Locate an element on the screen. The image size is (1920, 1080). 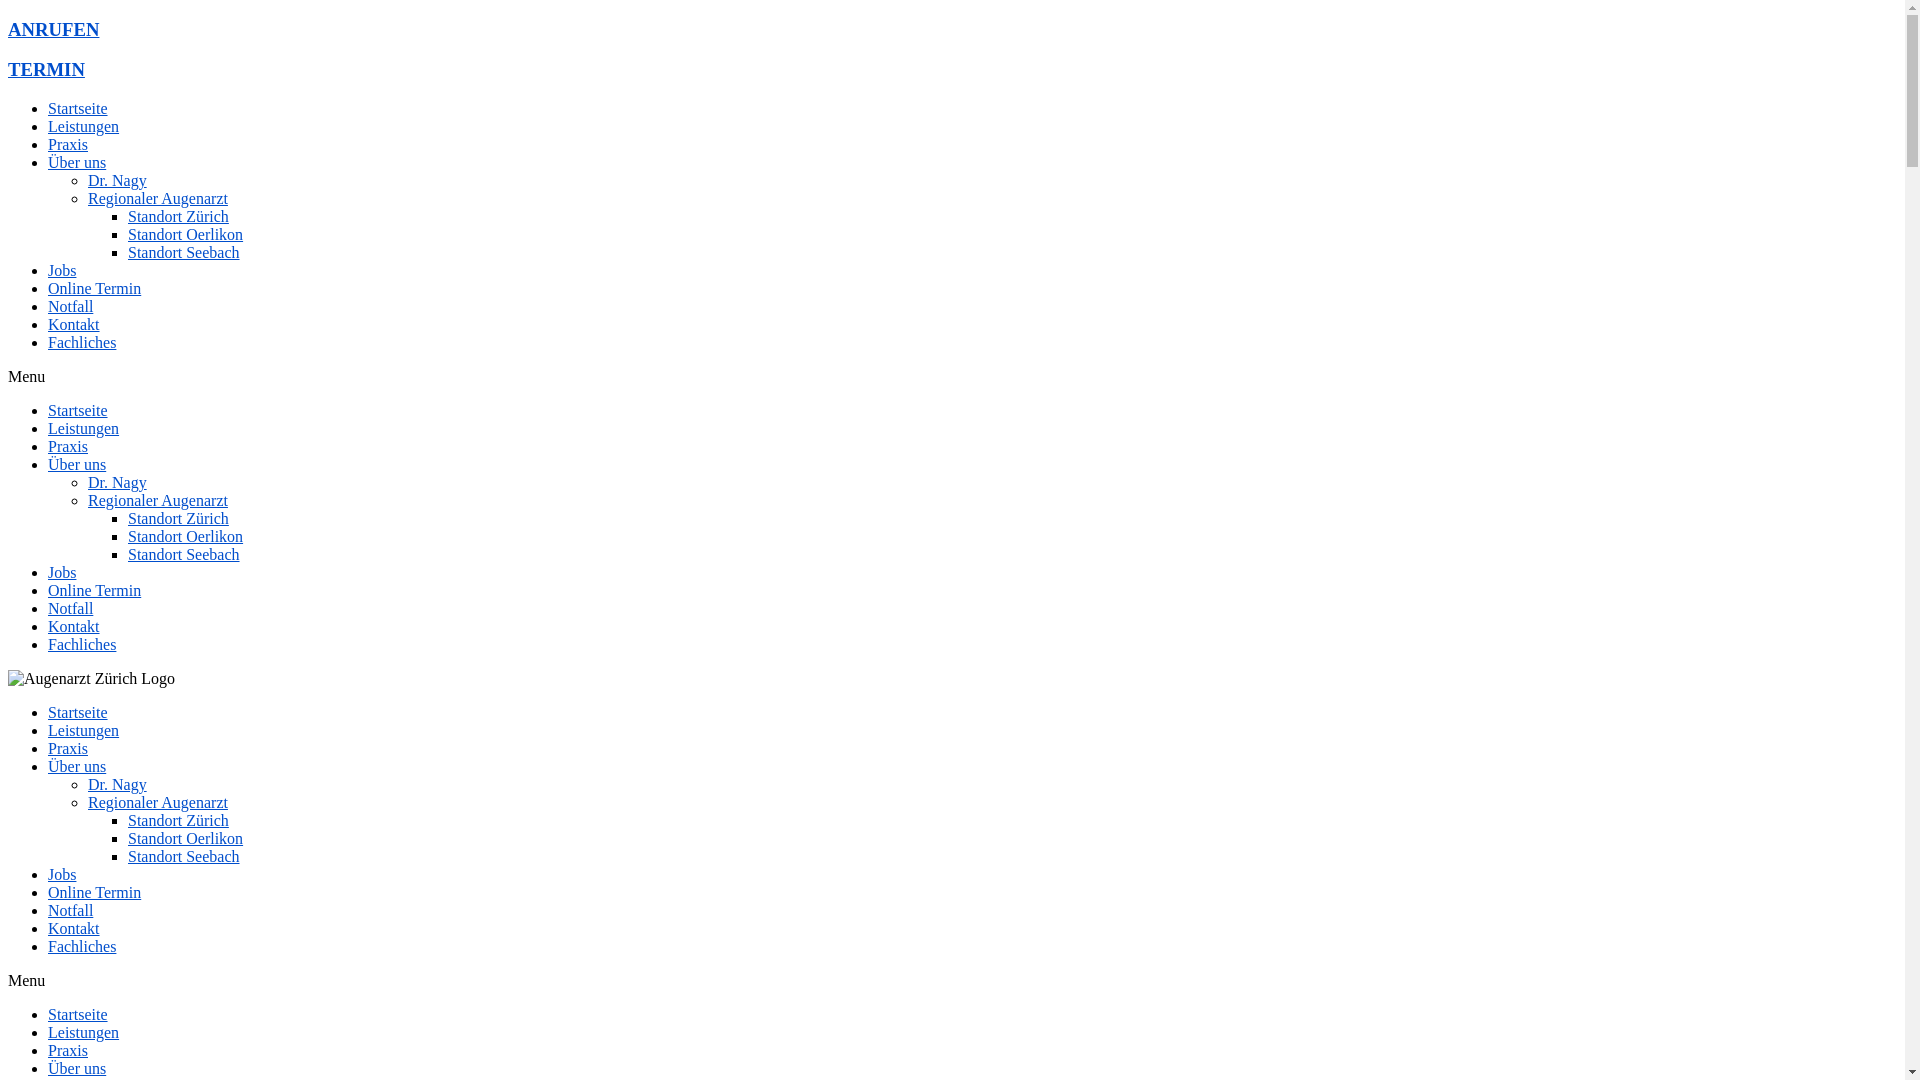
Kontakt is located at coordinates (74, 324).